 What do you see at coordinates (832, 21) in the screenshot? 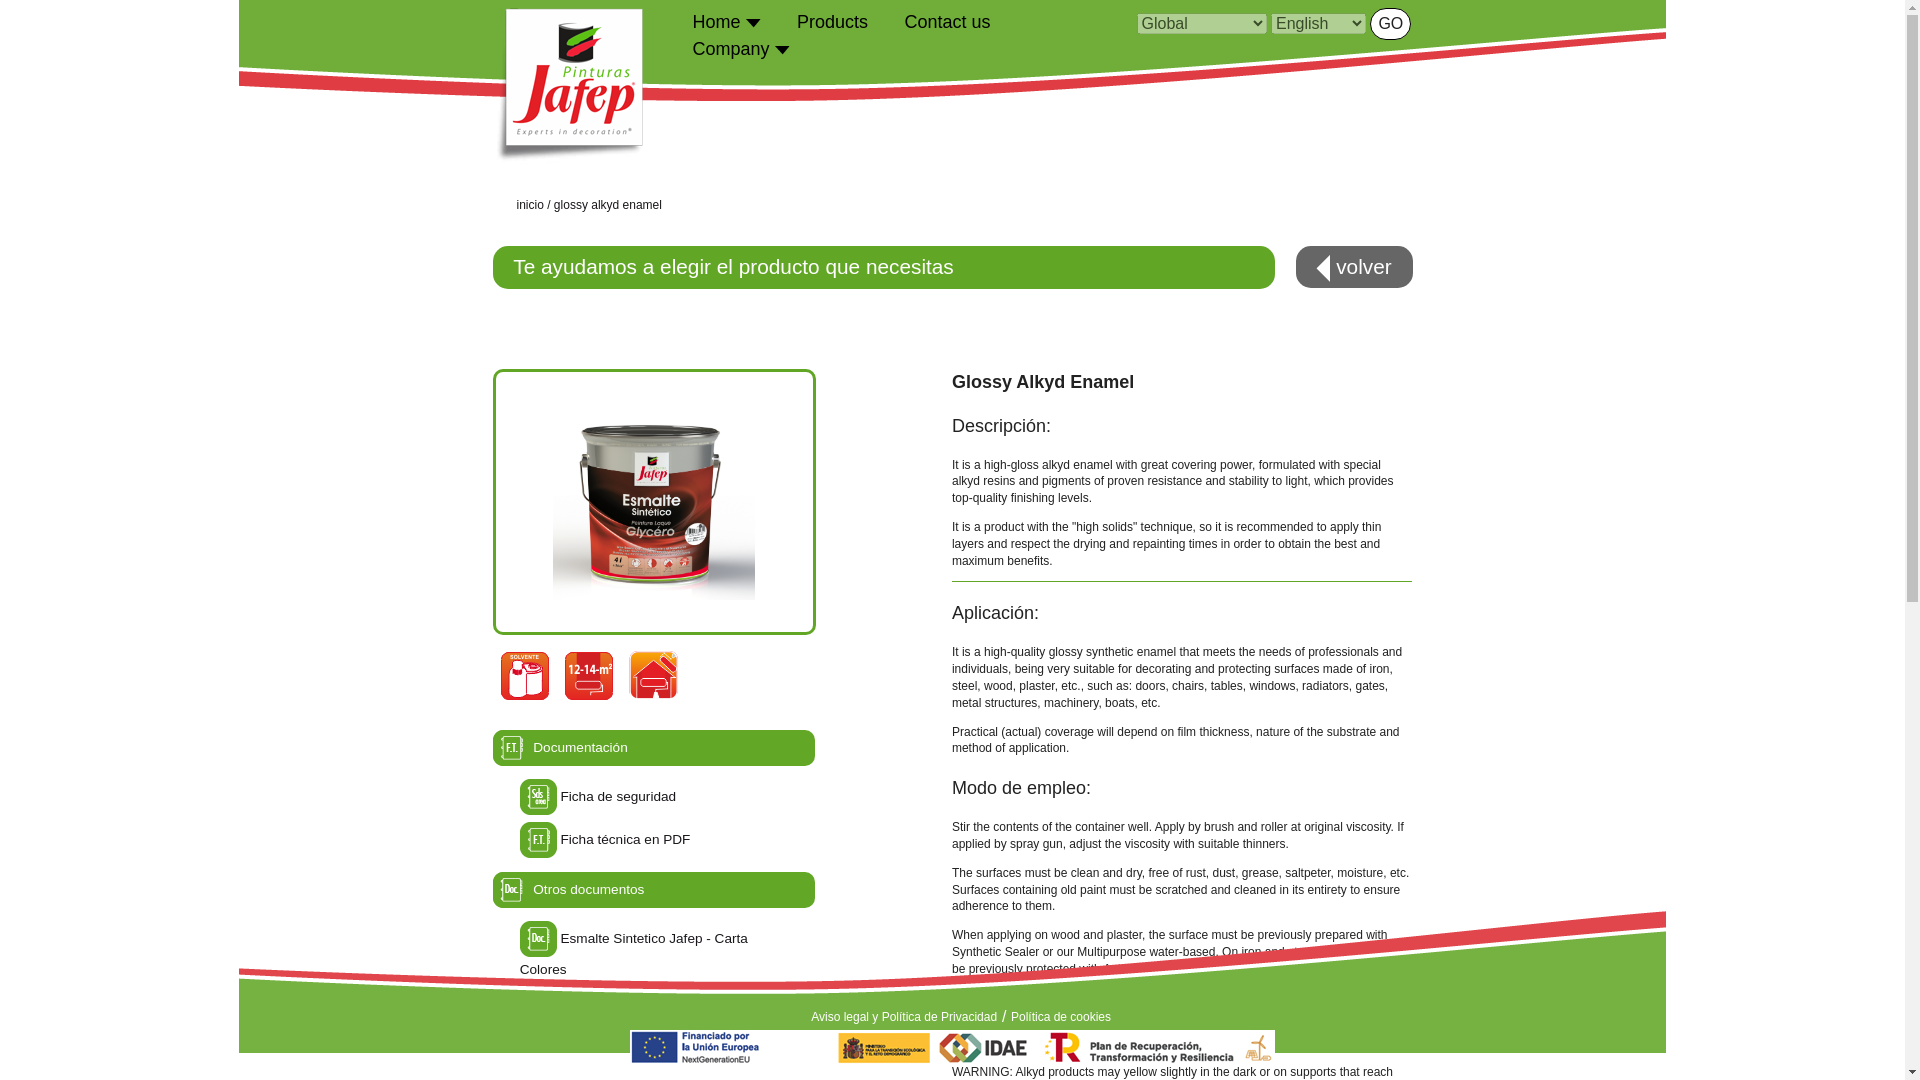
I see `Products` at bounding box center [832, 21].